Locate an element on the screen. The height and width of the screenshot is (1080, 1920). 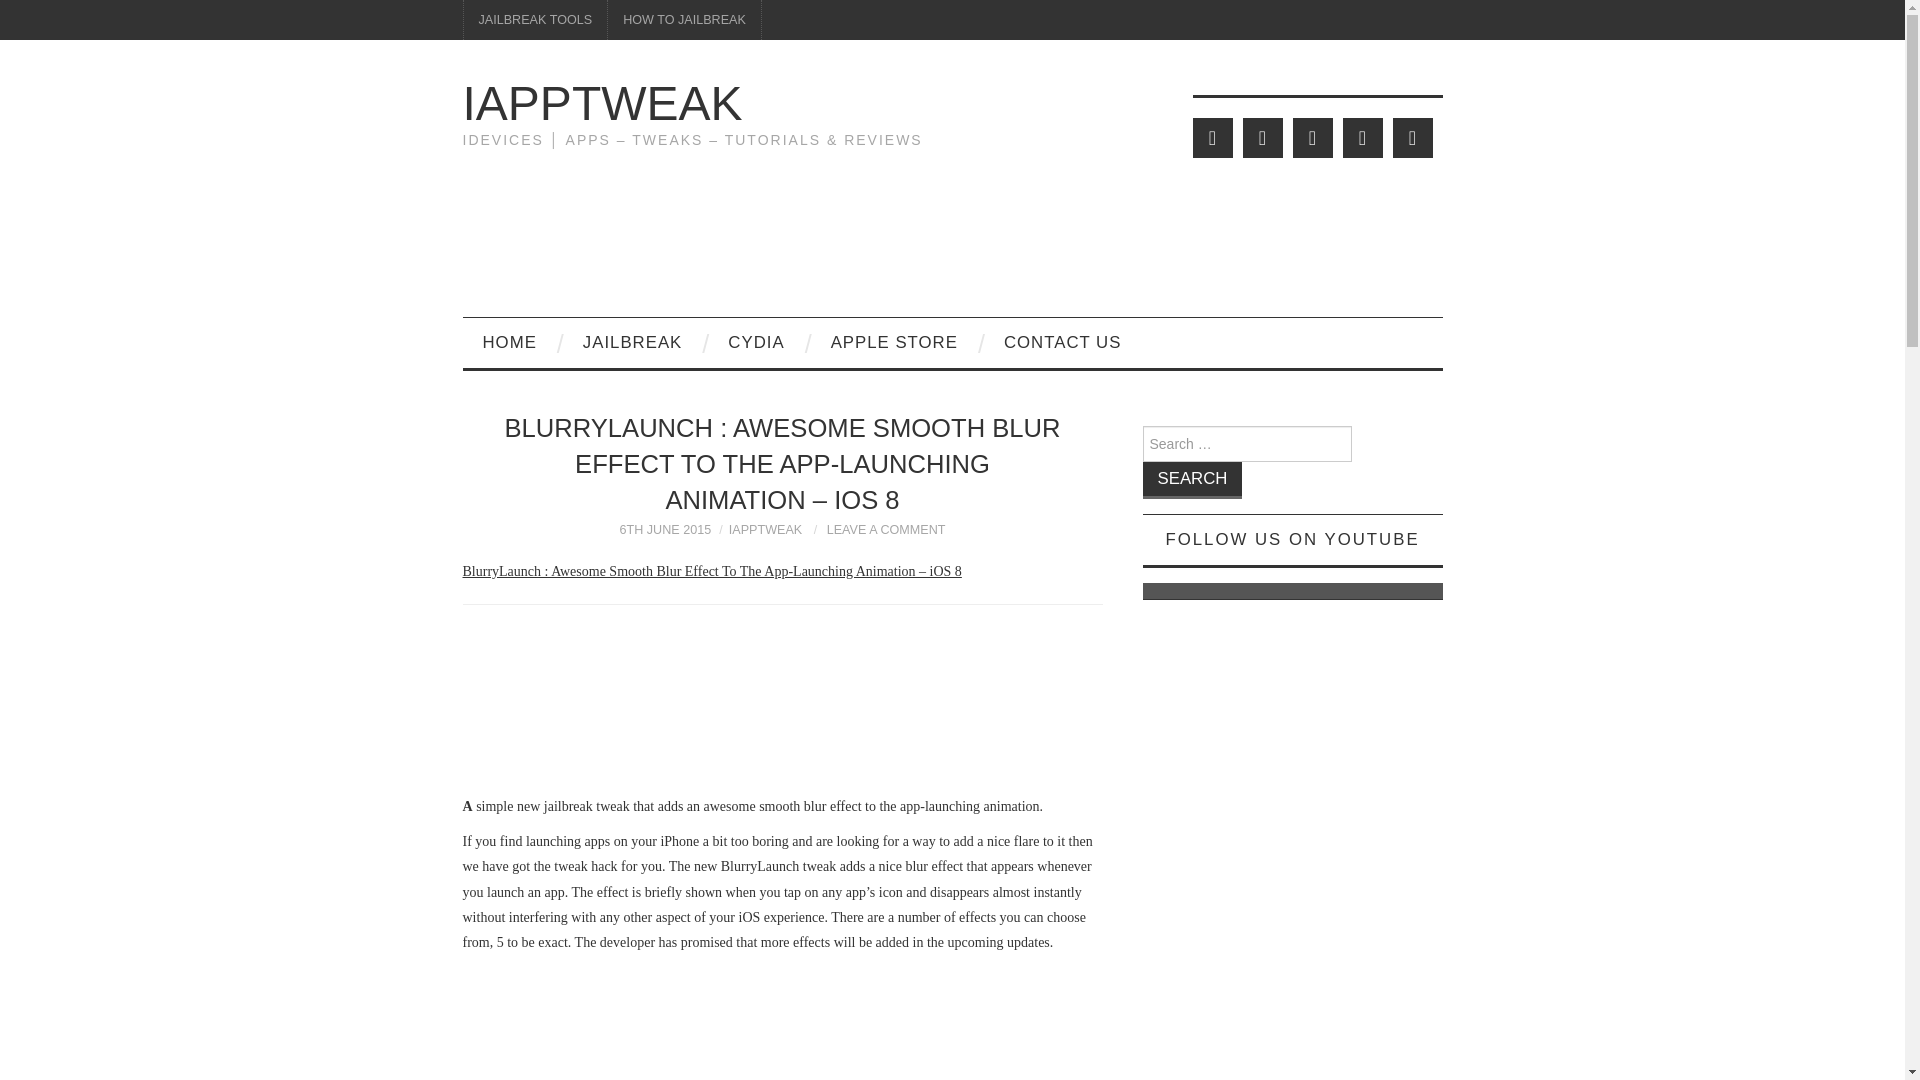
JAILBREAK TOOLS is located at coordinates (536, 20).